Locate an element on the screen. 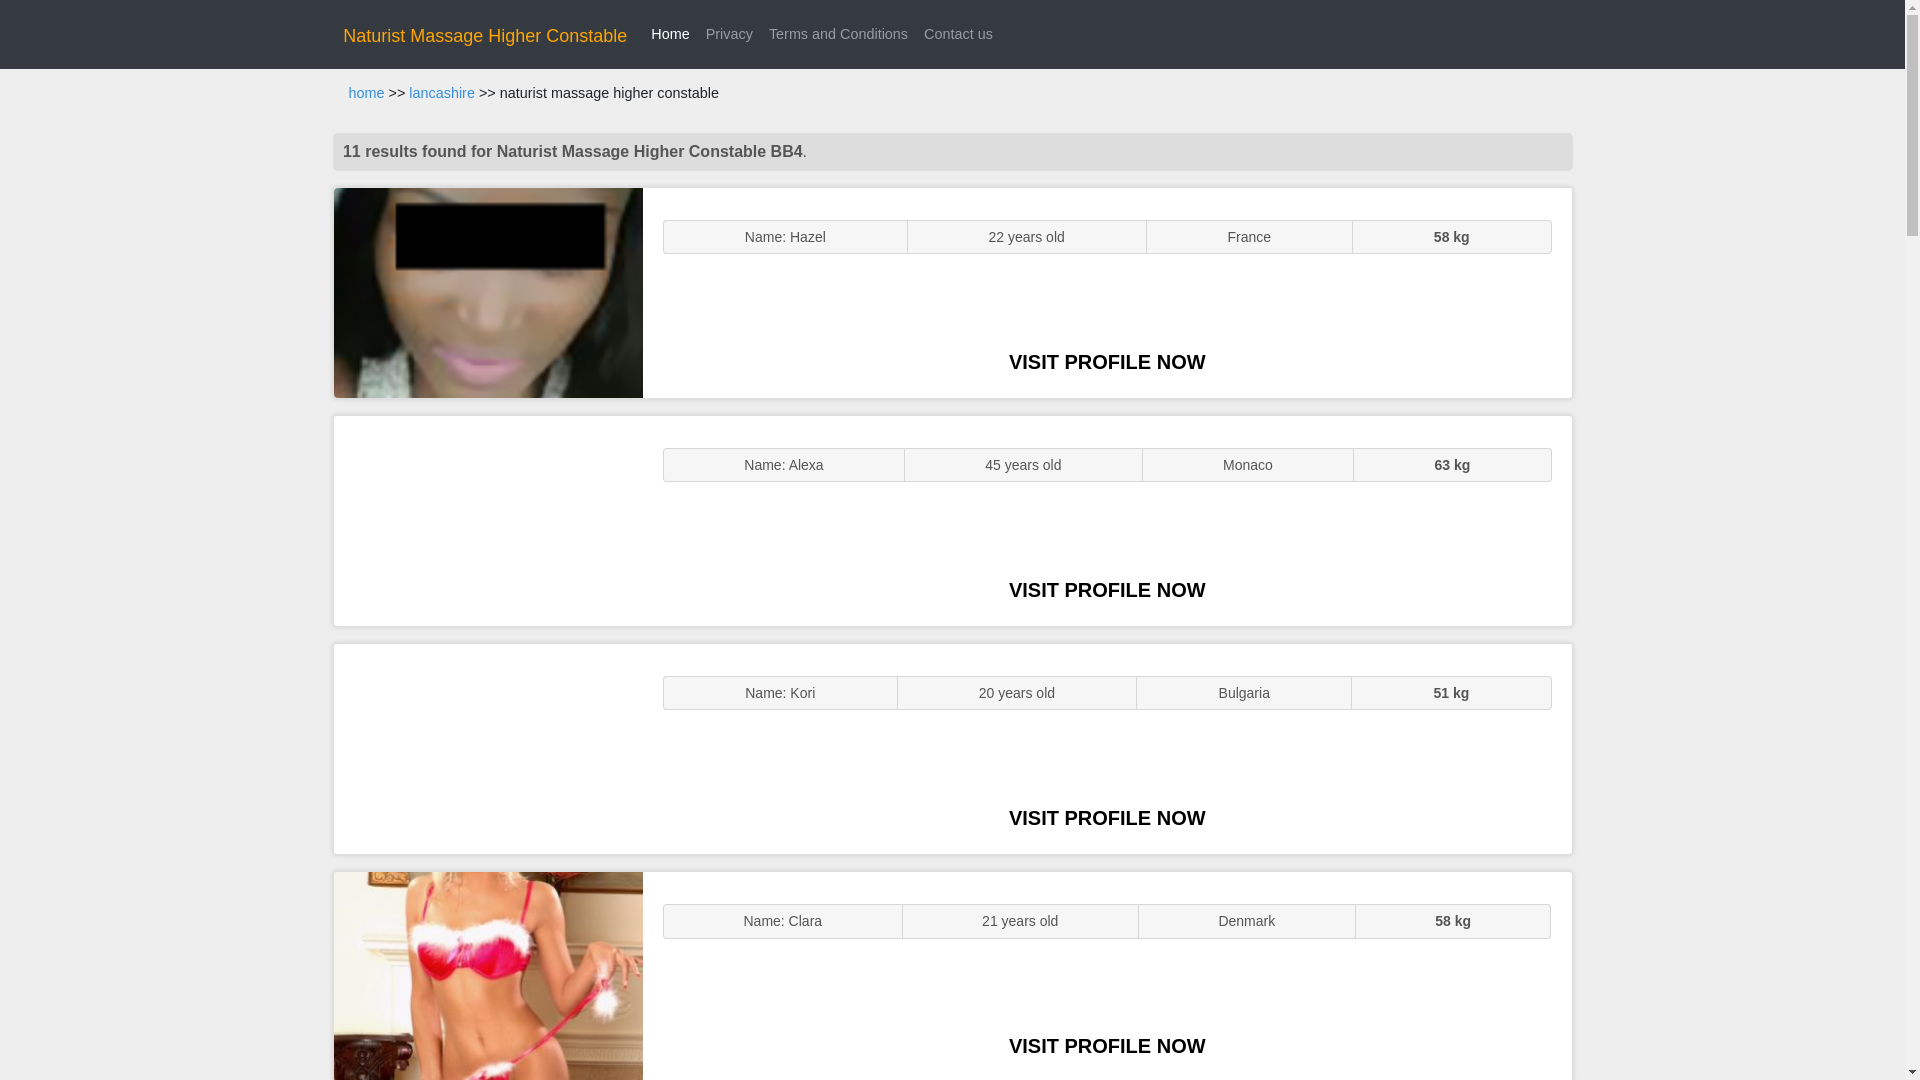 Image resolution: width=1920 pixels, height=1080 pixels. Sluts is located at coordinates (488, 976).